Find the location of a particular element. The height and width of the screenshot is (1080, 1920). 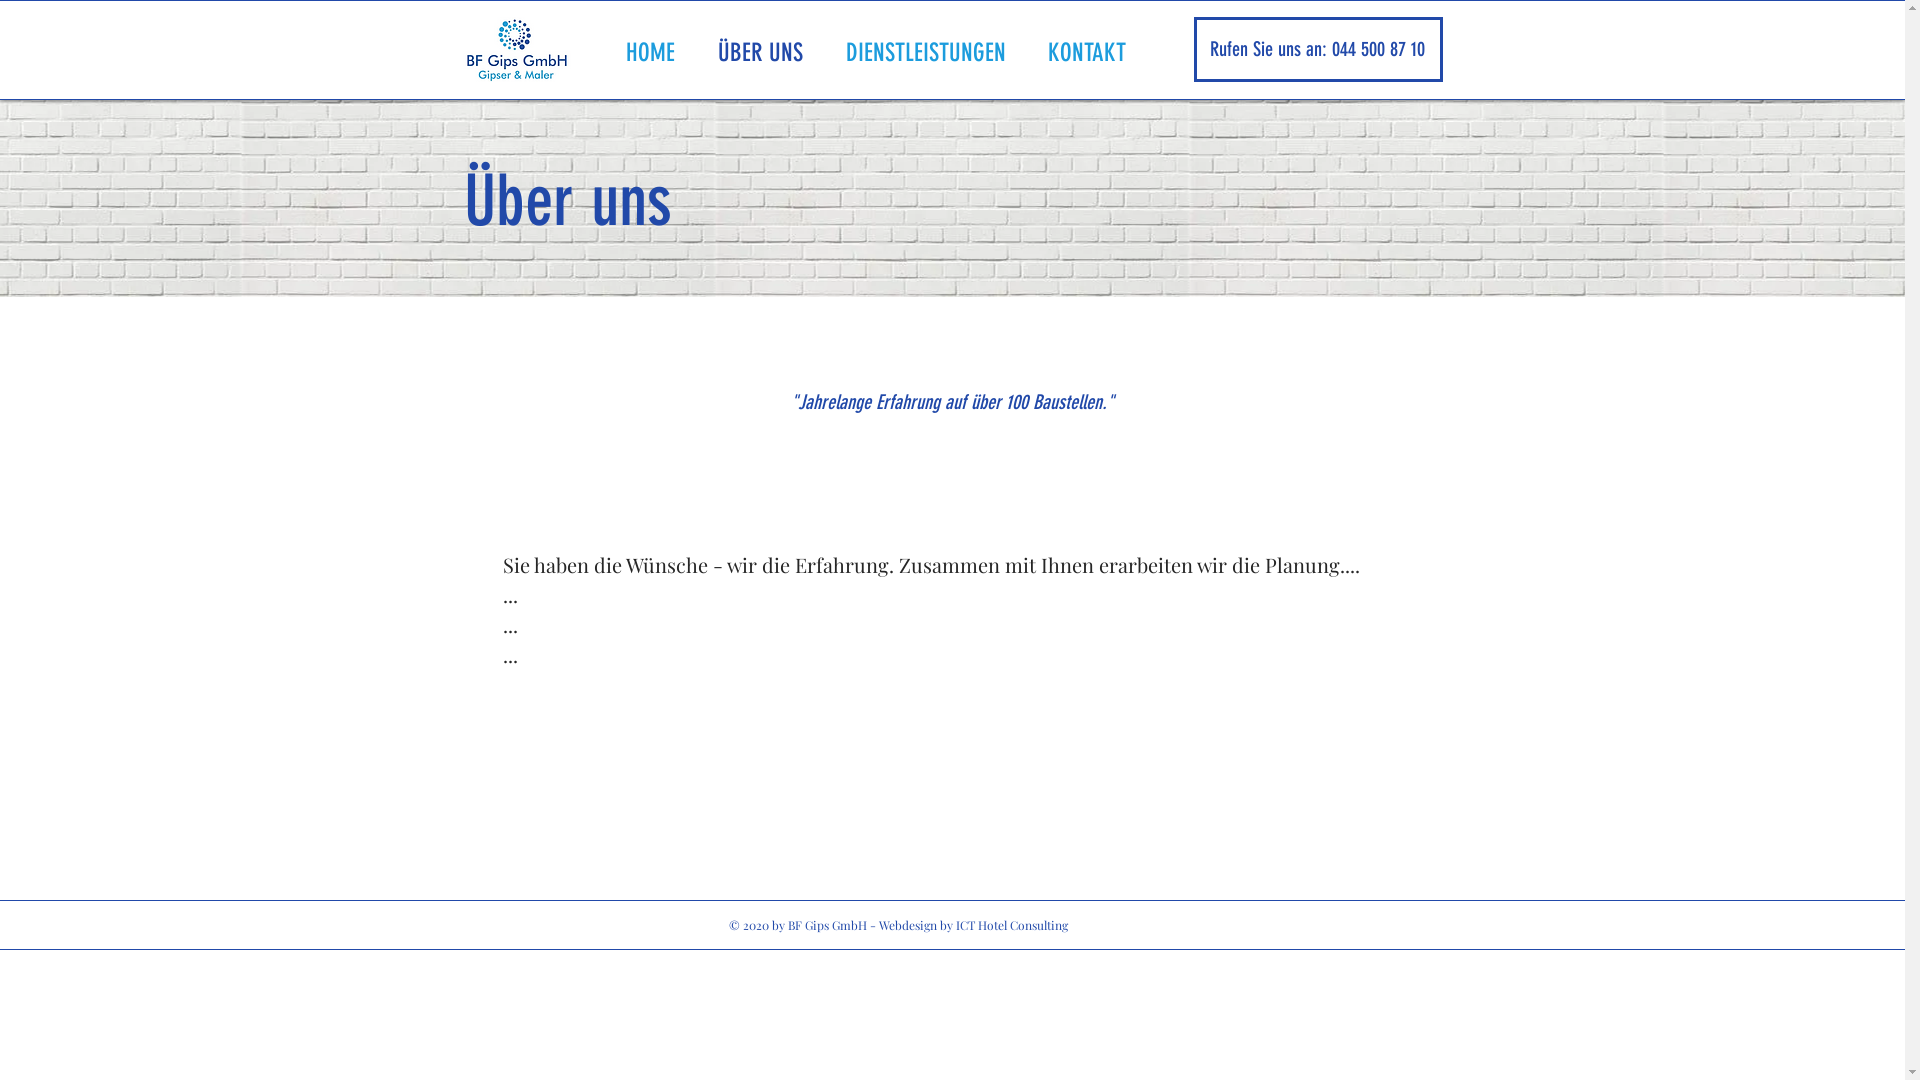

Rufen Sie uns an: 044 500 87 10 is located at coordinates (1318, 49).